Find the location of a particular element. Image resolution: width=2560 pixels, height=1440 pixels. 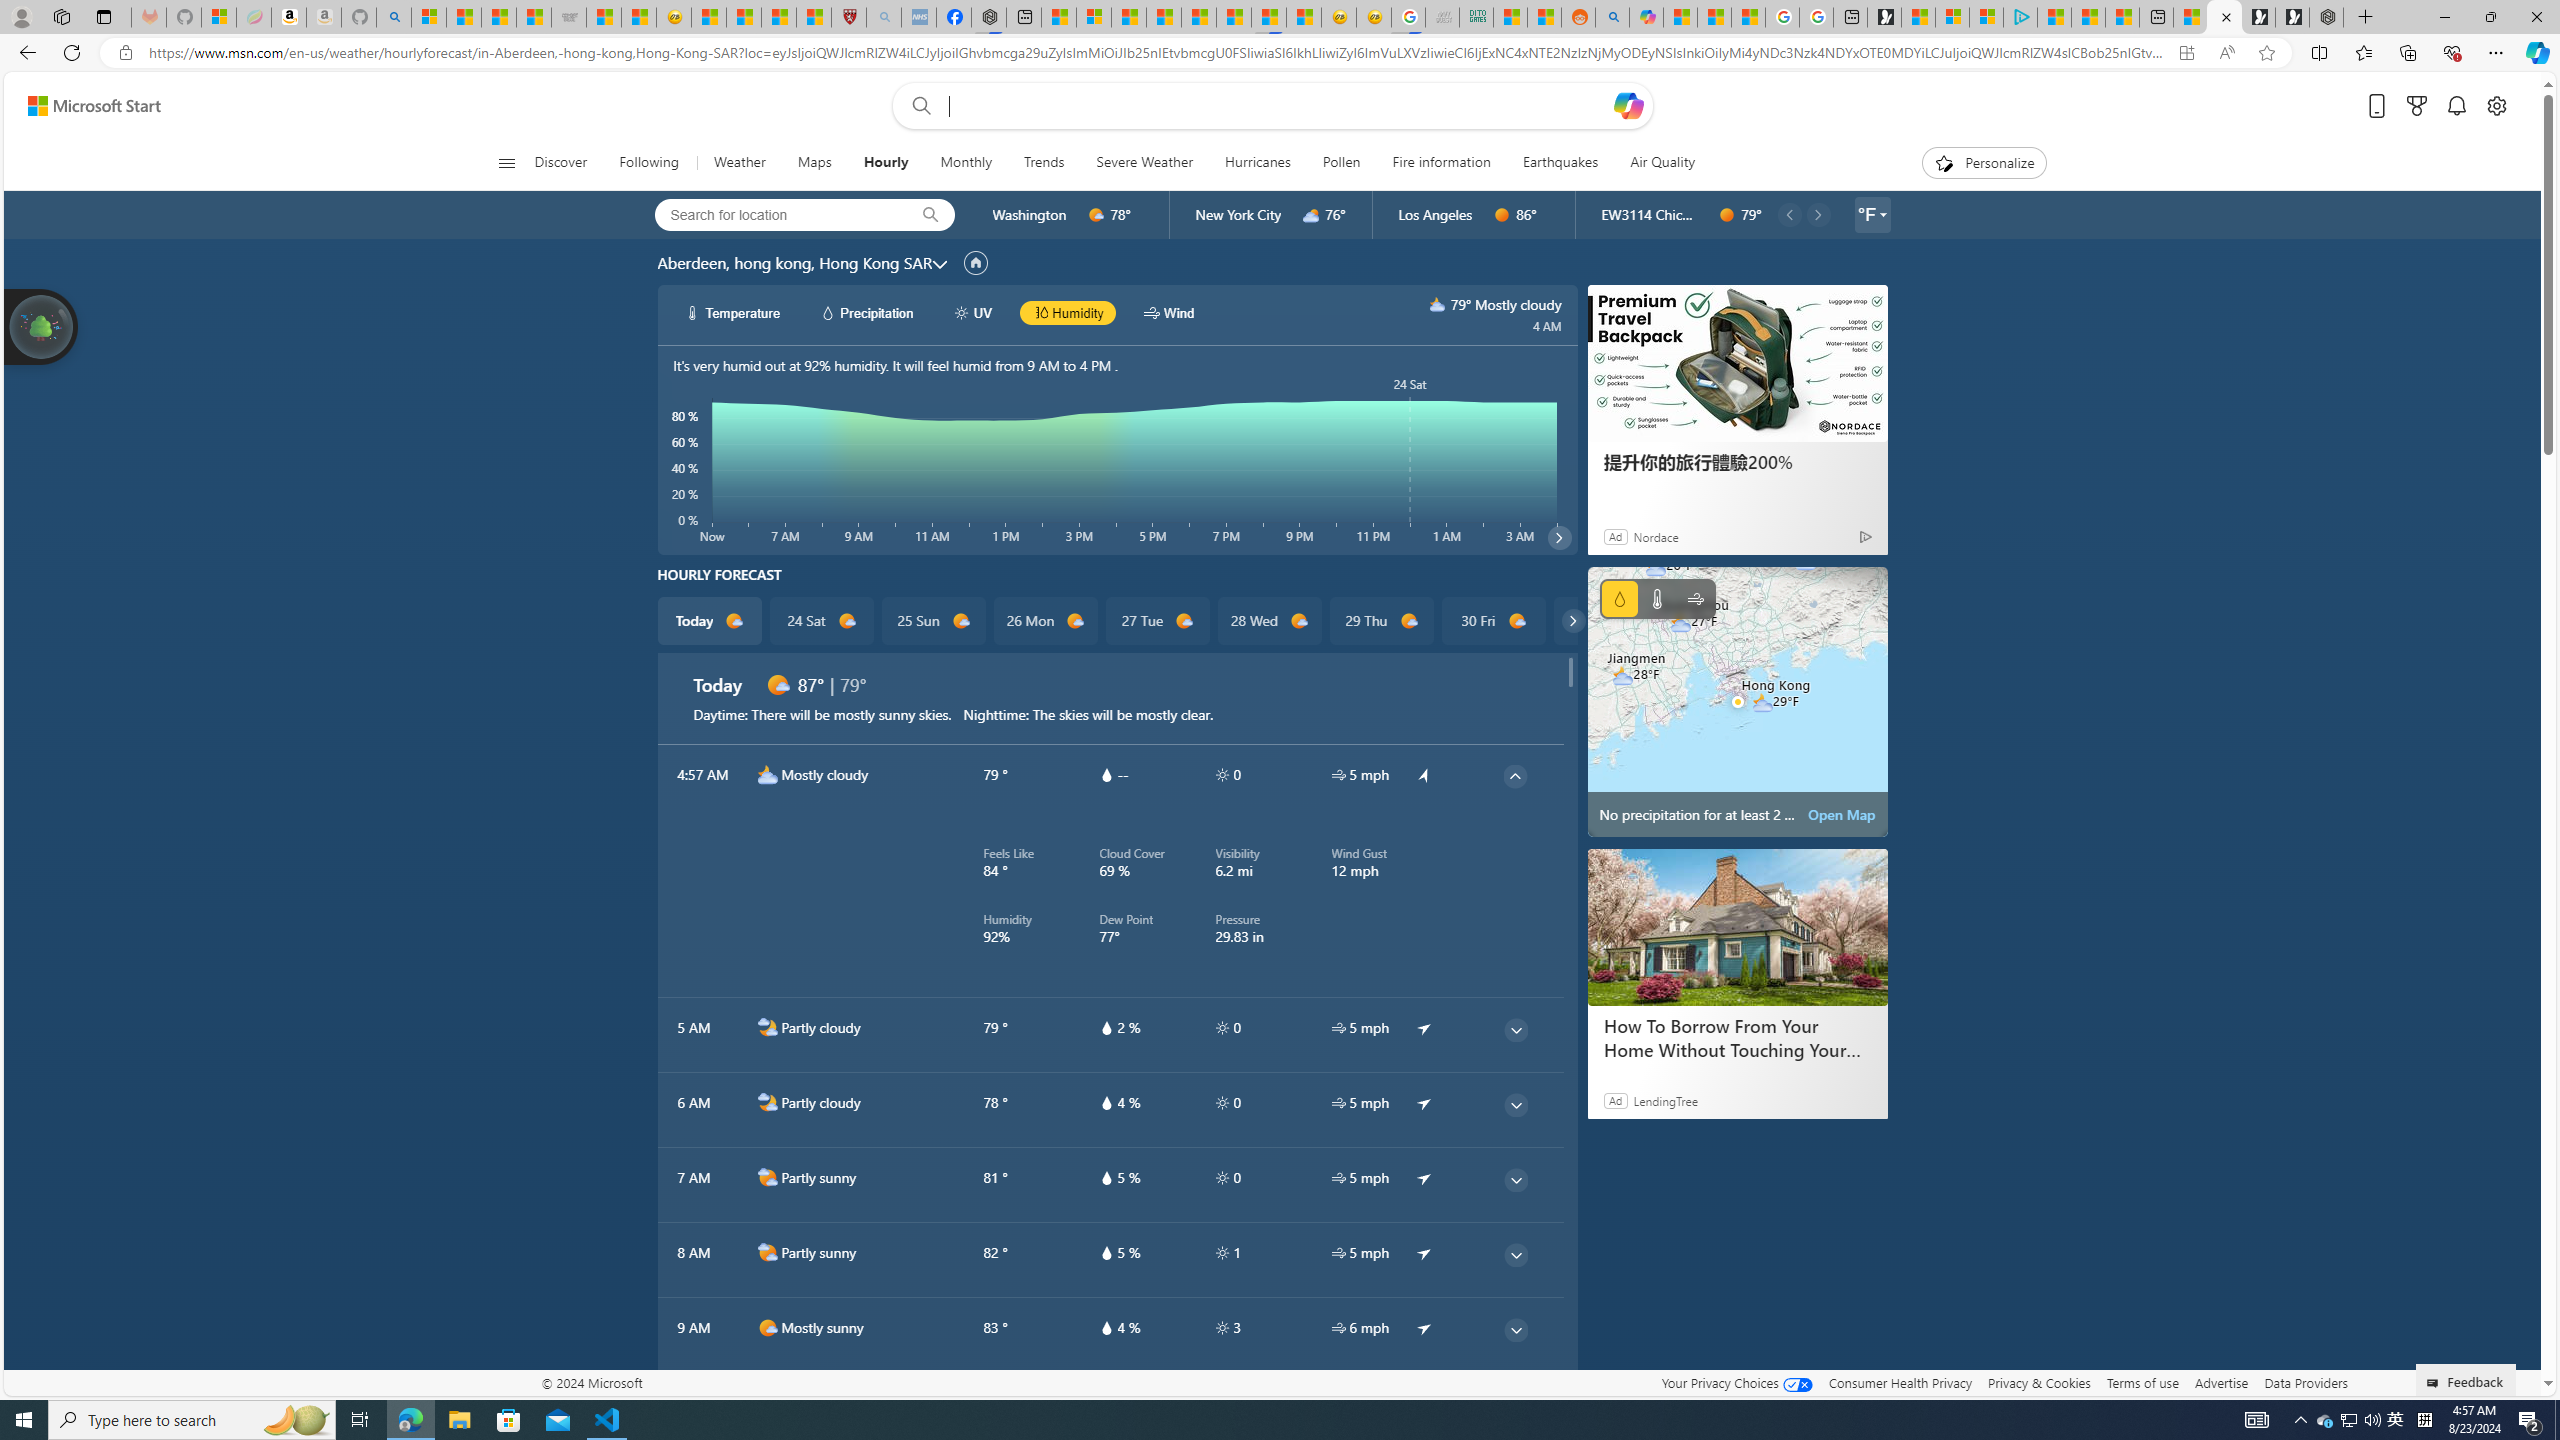

Severe Weather is located at coordinates (1145, 163).